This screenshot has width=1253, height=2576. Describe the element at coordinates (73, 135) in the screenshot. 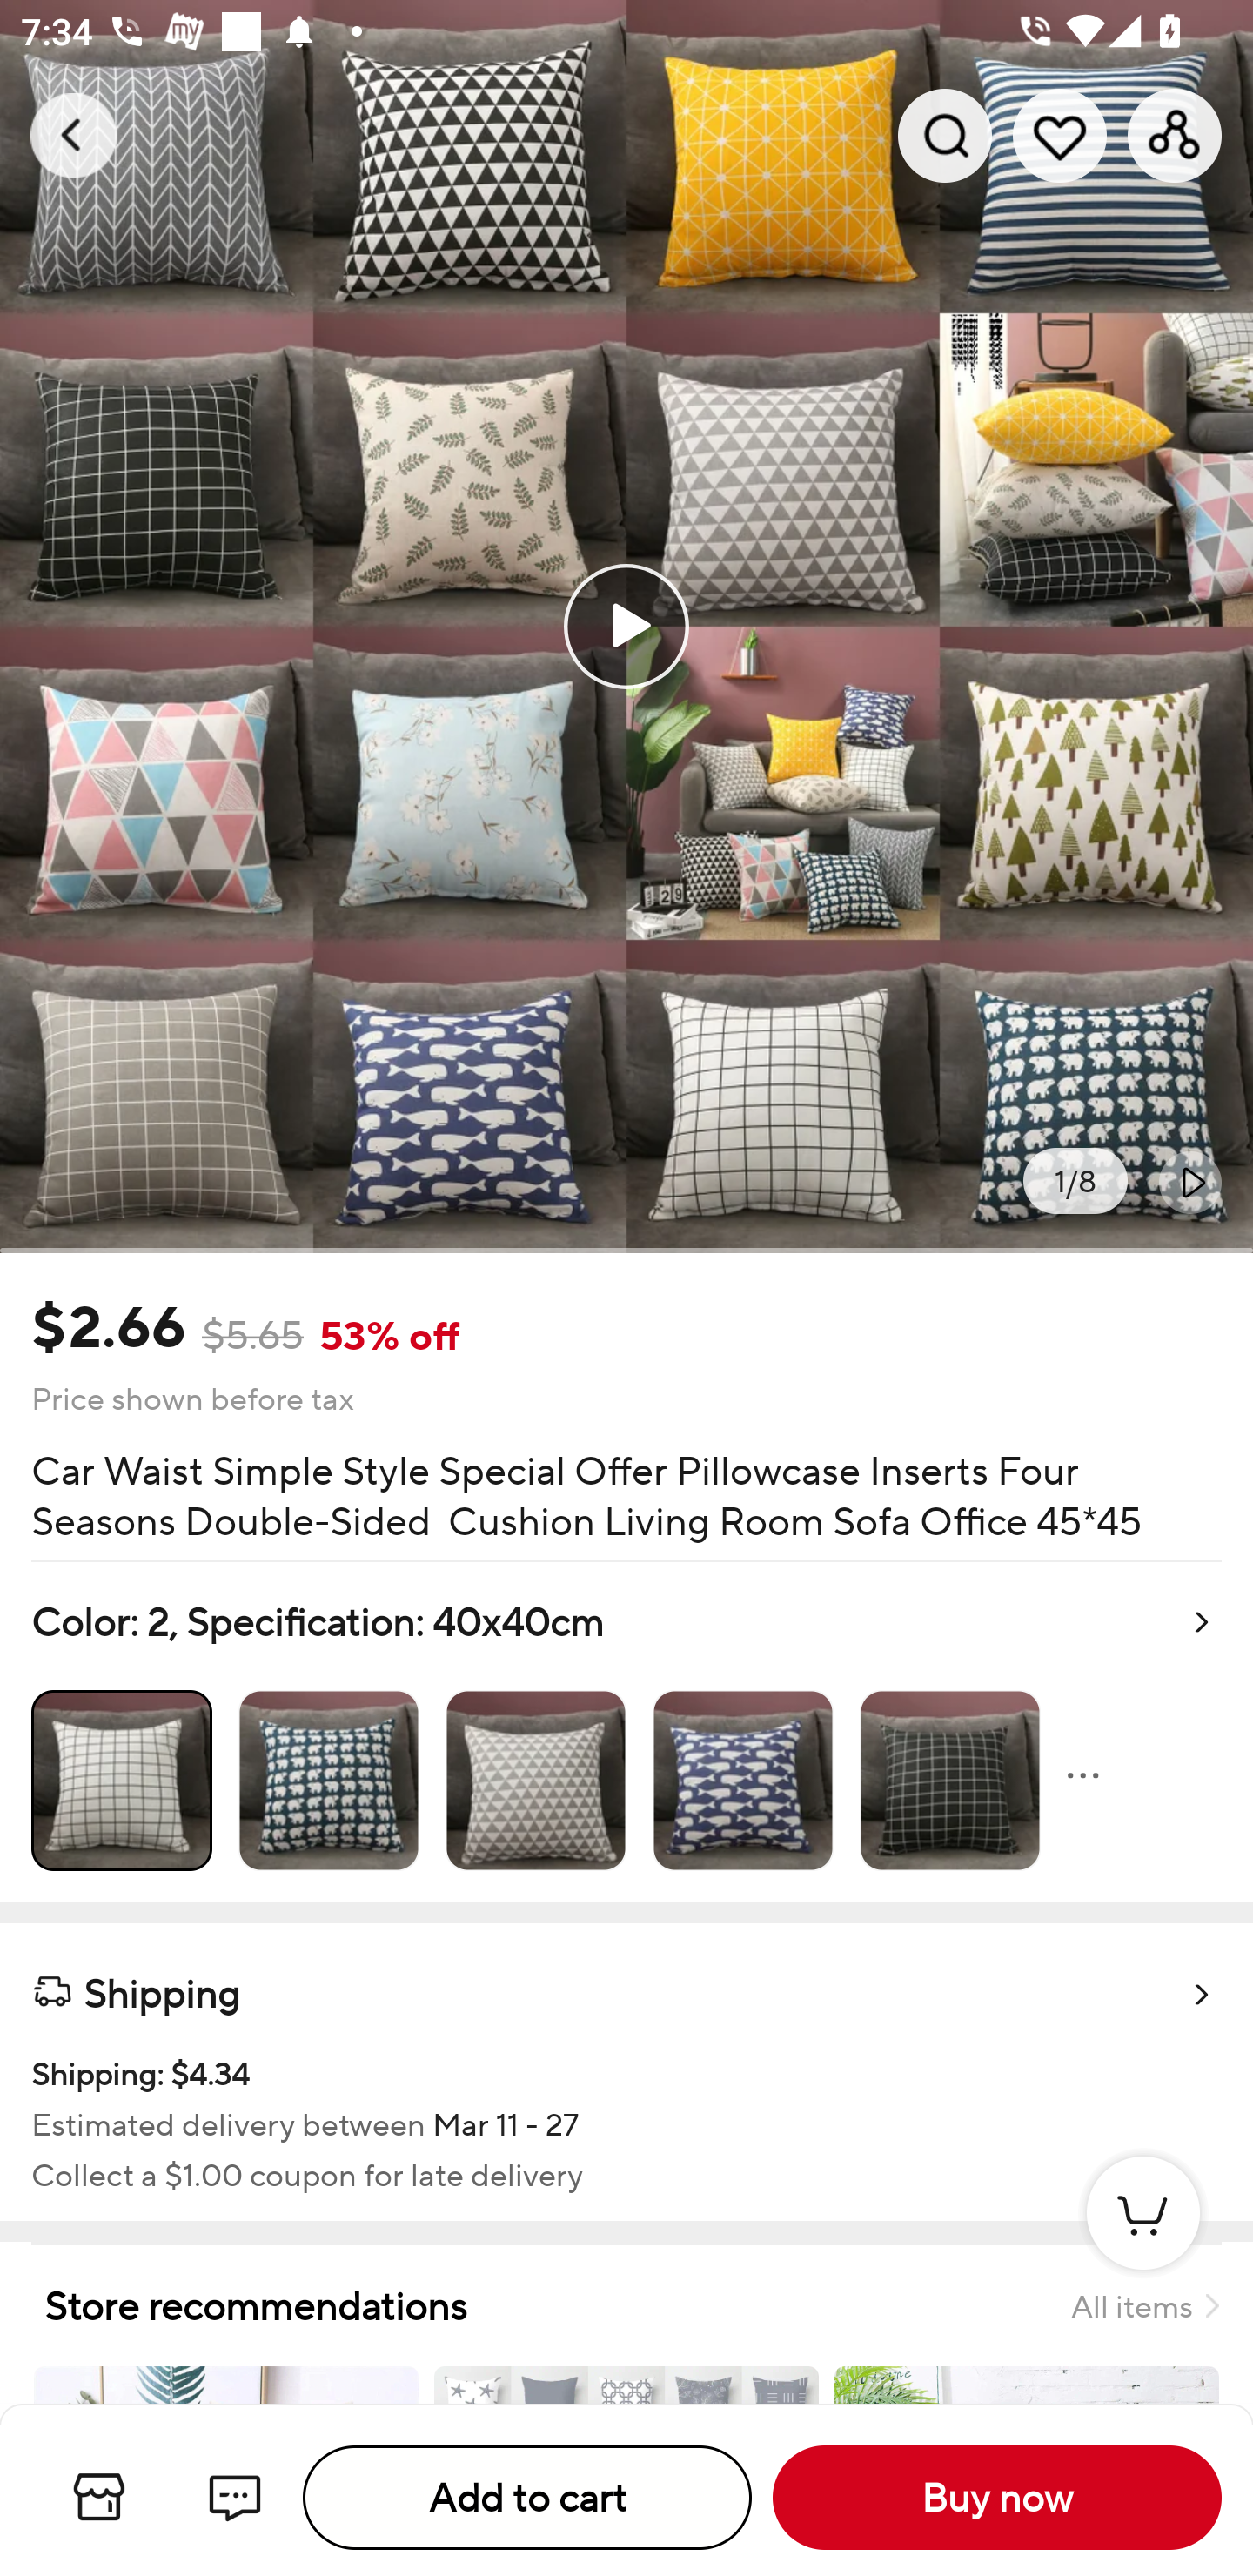

I see `Navigate up` at that location.